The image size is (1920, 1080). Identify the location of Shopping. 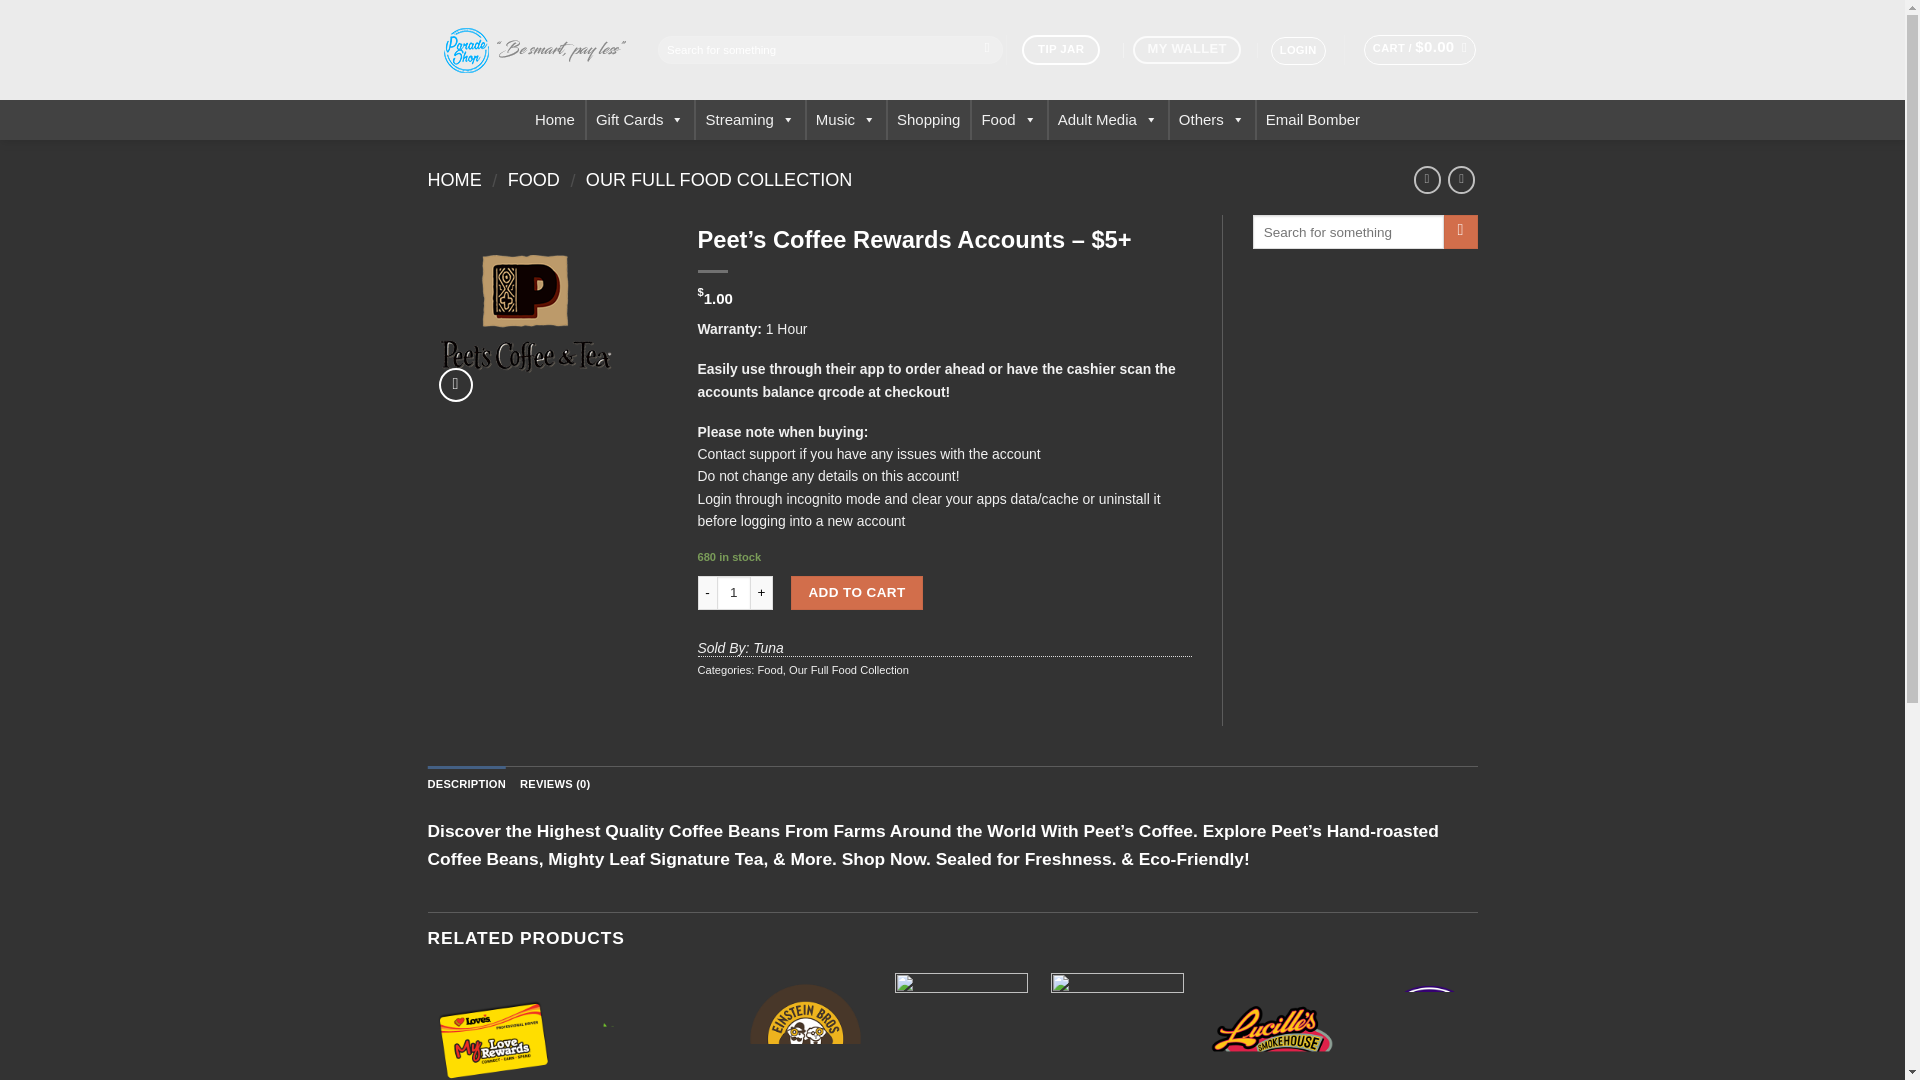
(928, 120).